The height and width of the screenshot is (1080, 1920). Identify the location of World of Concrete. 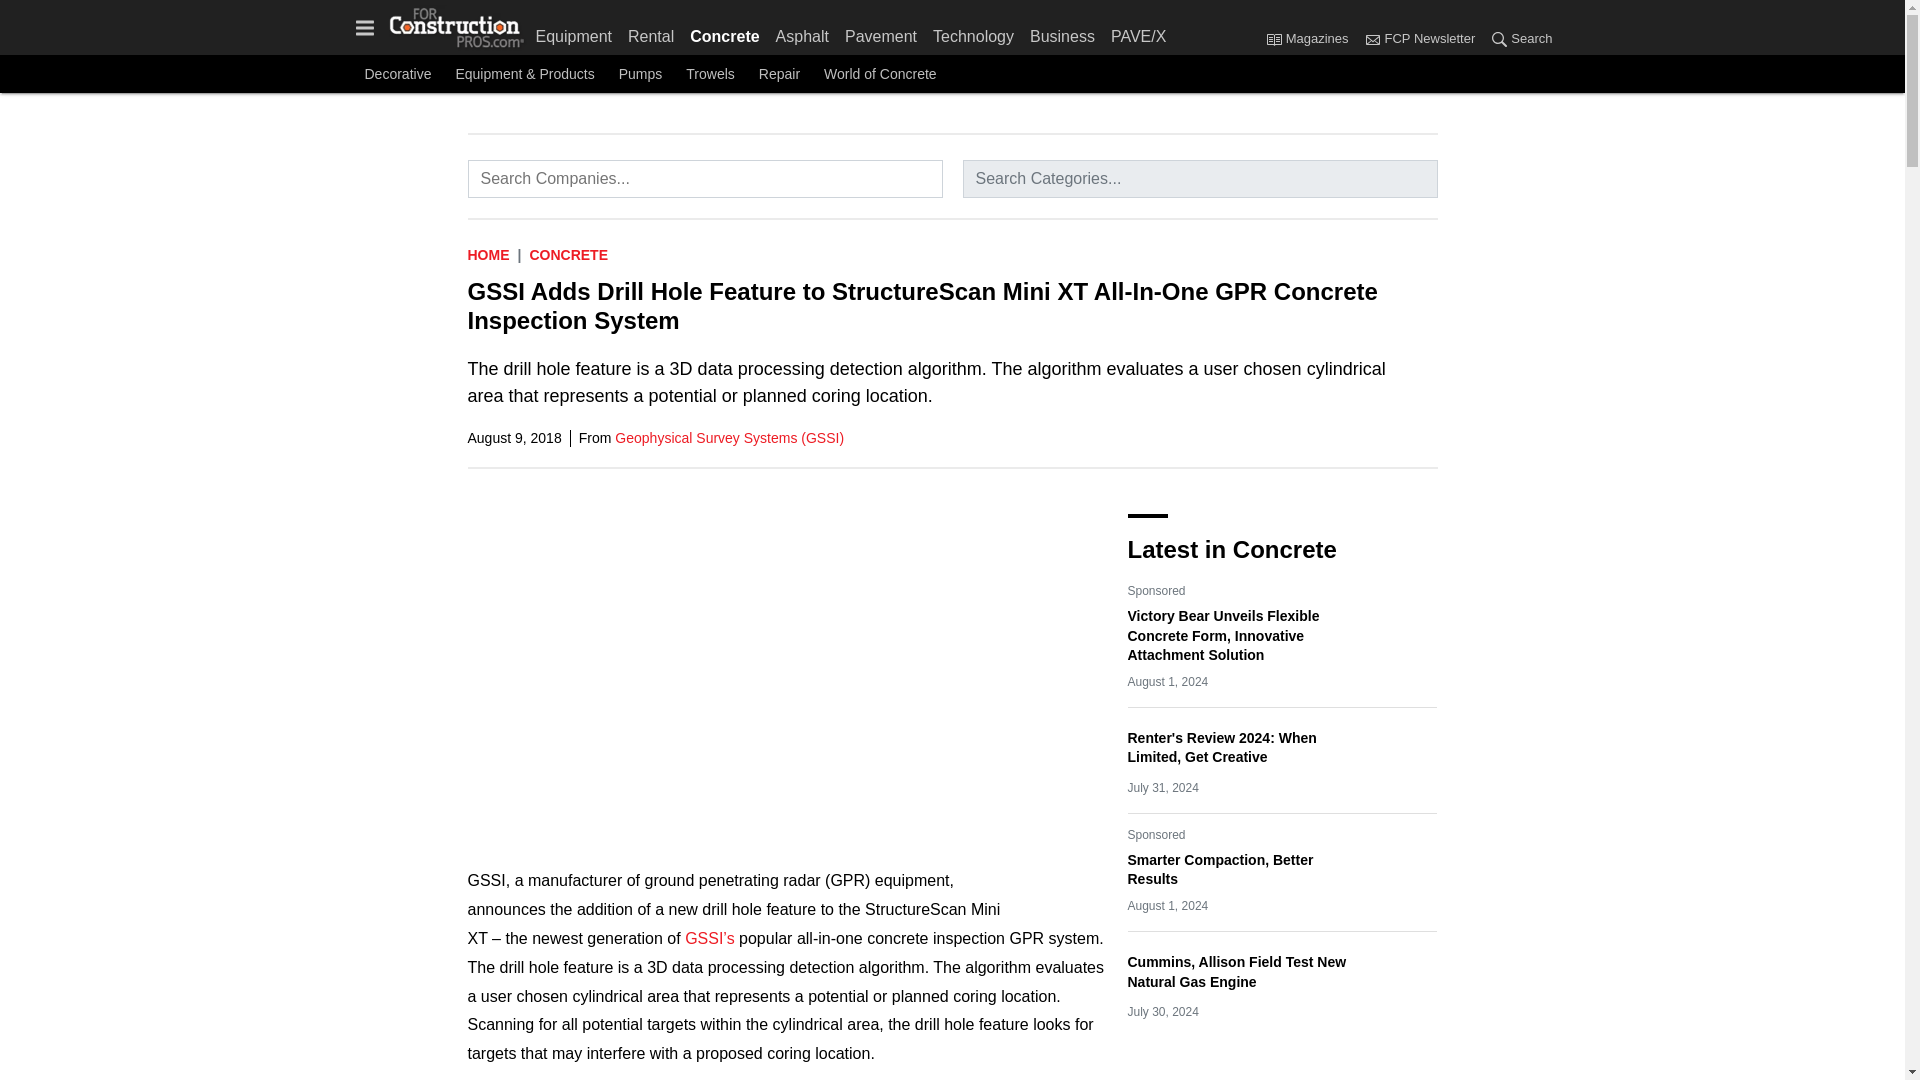
(880, 74).